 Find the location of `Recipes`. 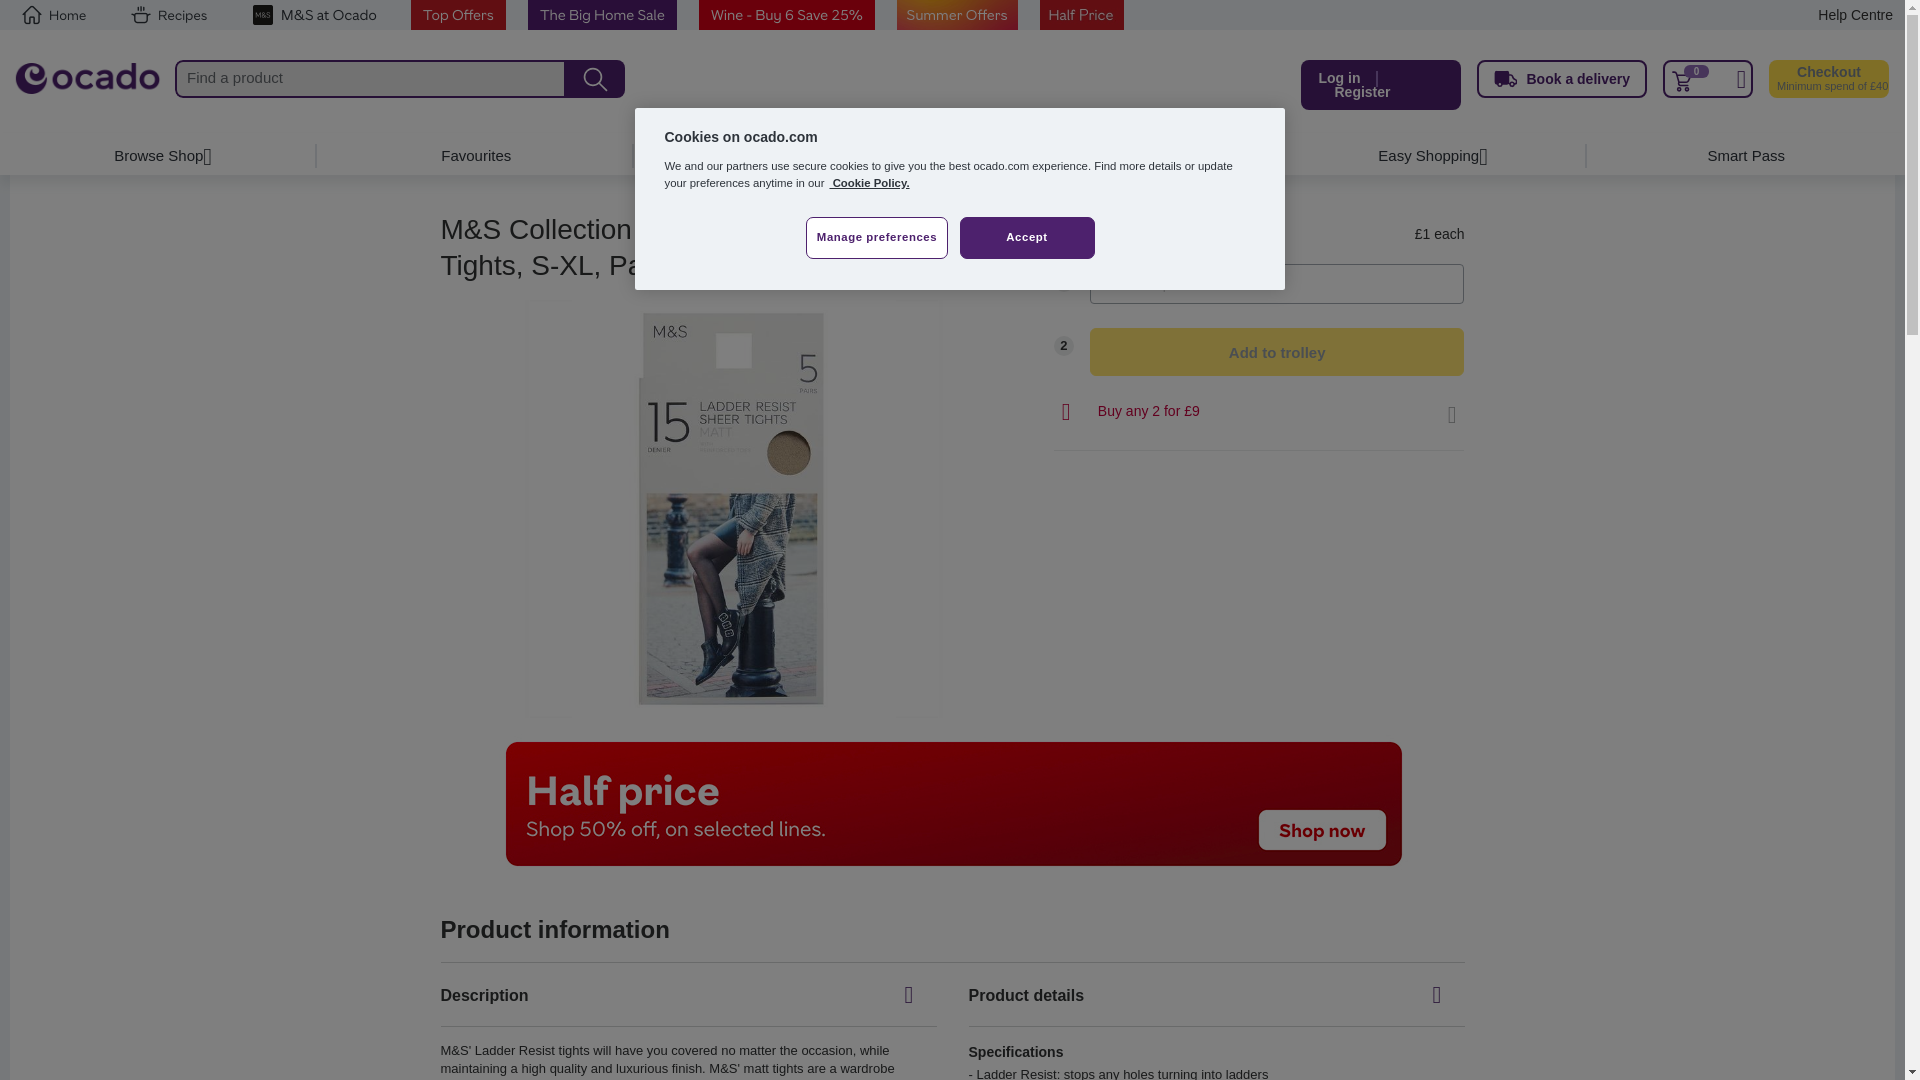

Recipes is located at coordinates (168, 15).